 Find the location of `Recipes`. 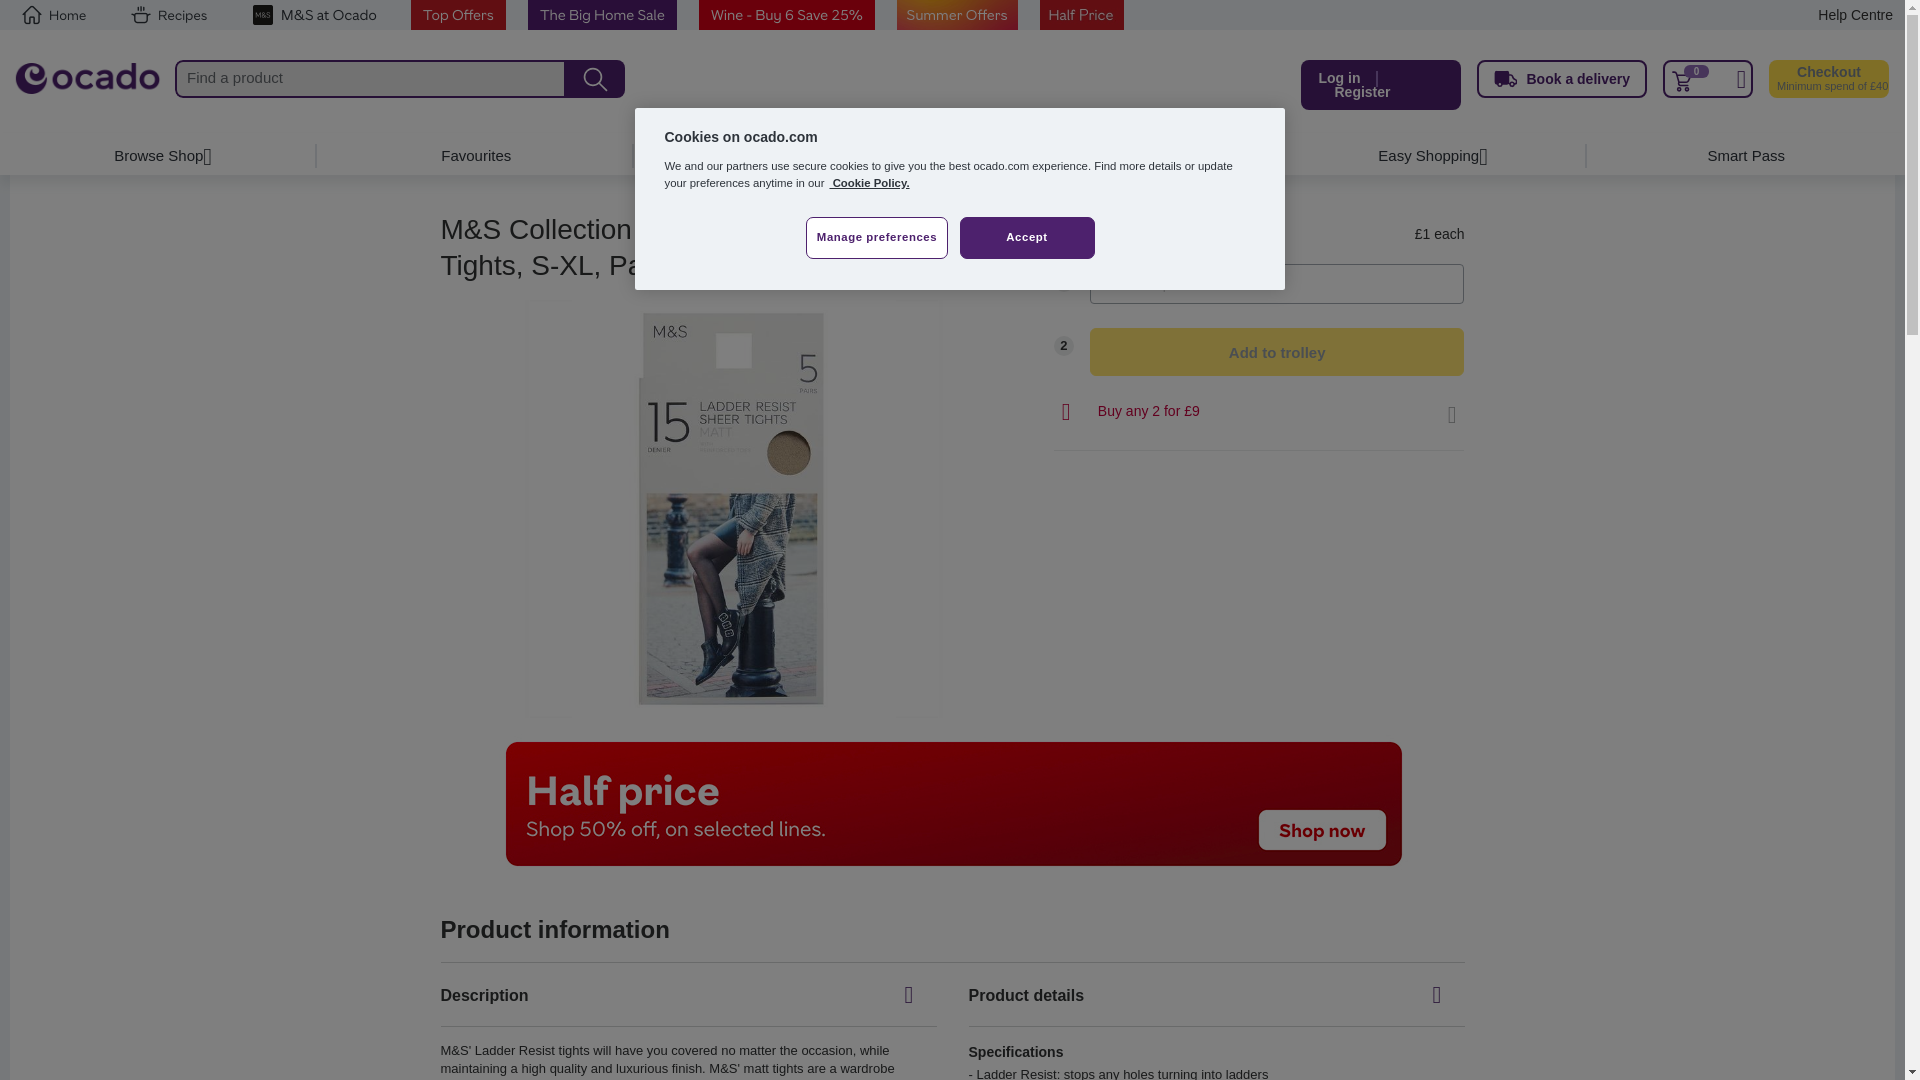

Recipes is located at coordinates (168, 15).